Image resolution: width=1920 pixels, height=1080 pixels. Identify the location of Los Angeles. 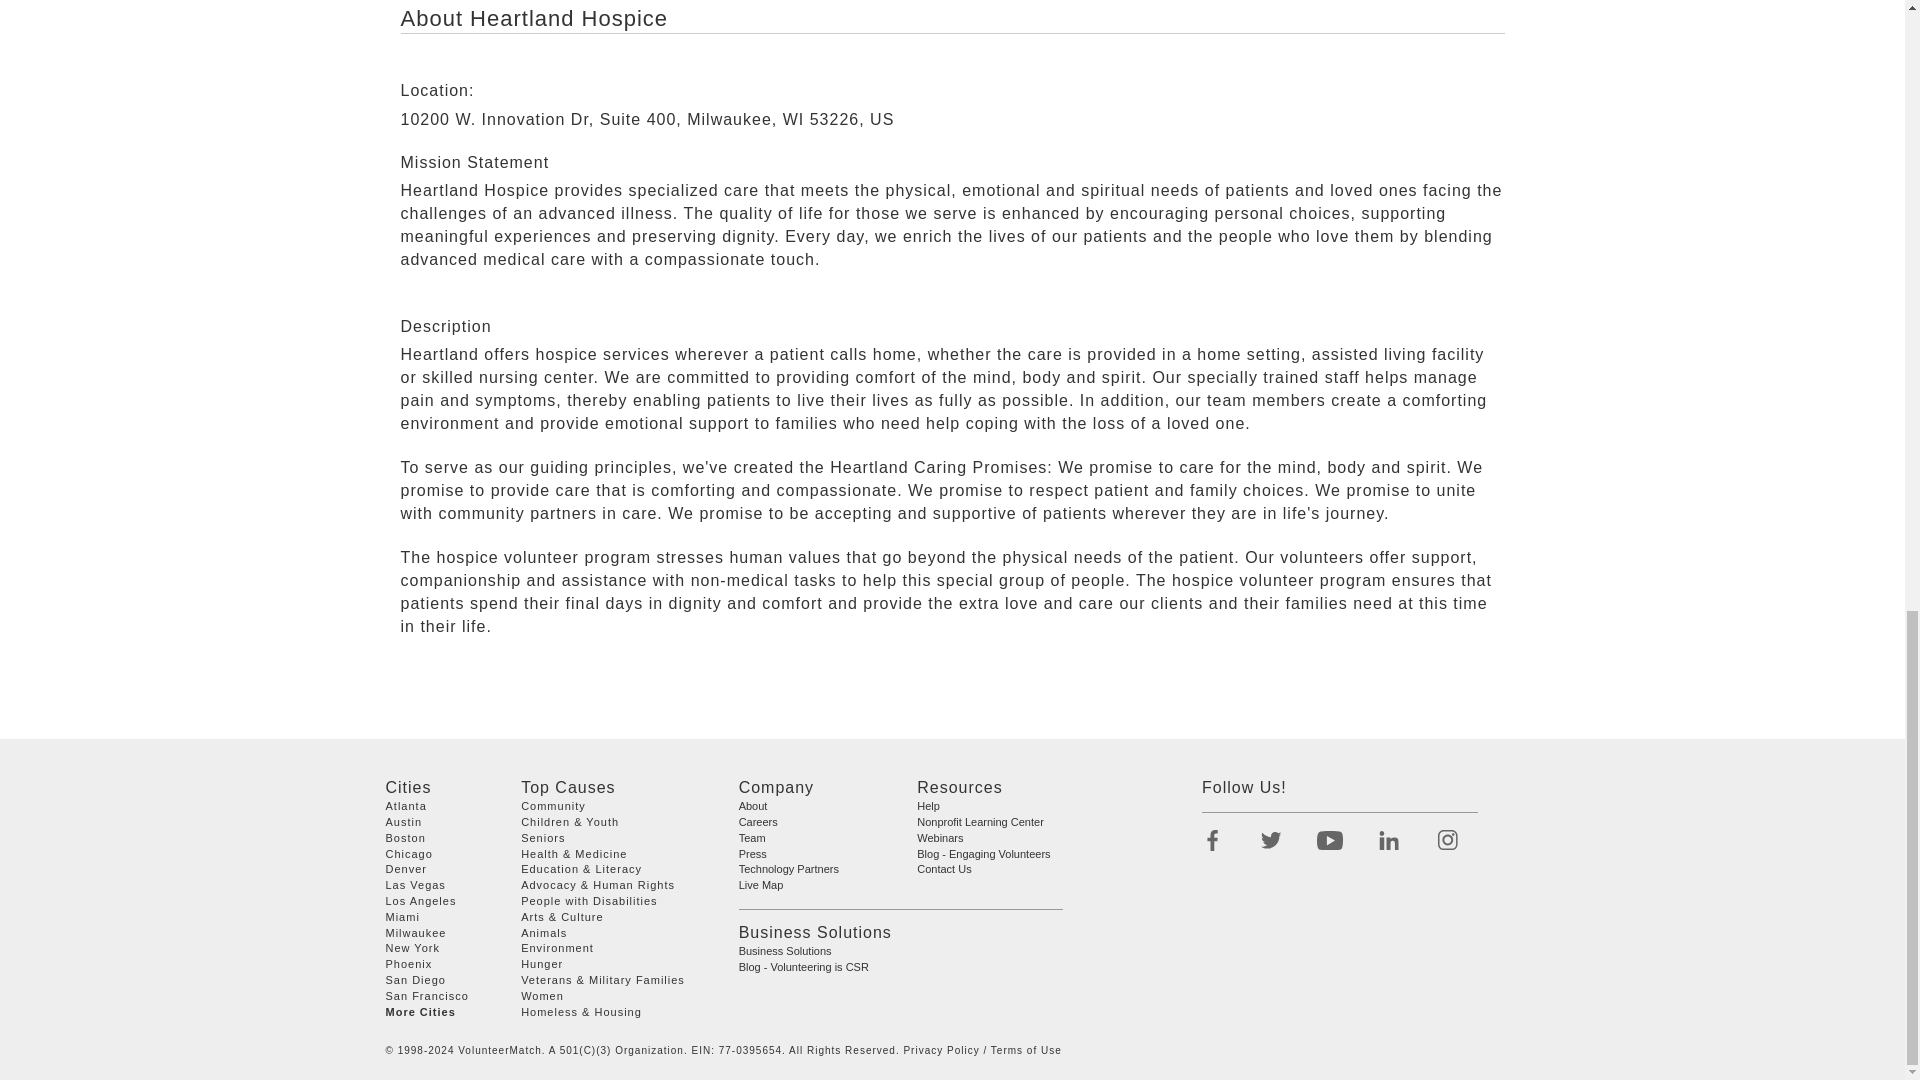
(420, 901).